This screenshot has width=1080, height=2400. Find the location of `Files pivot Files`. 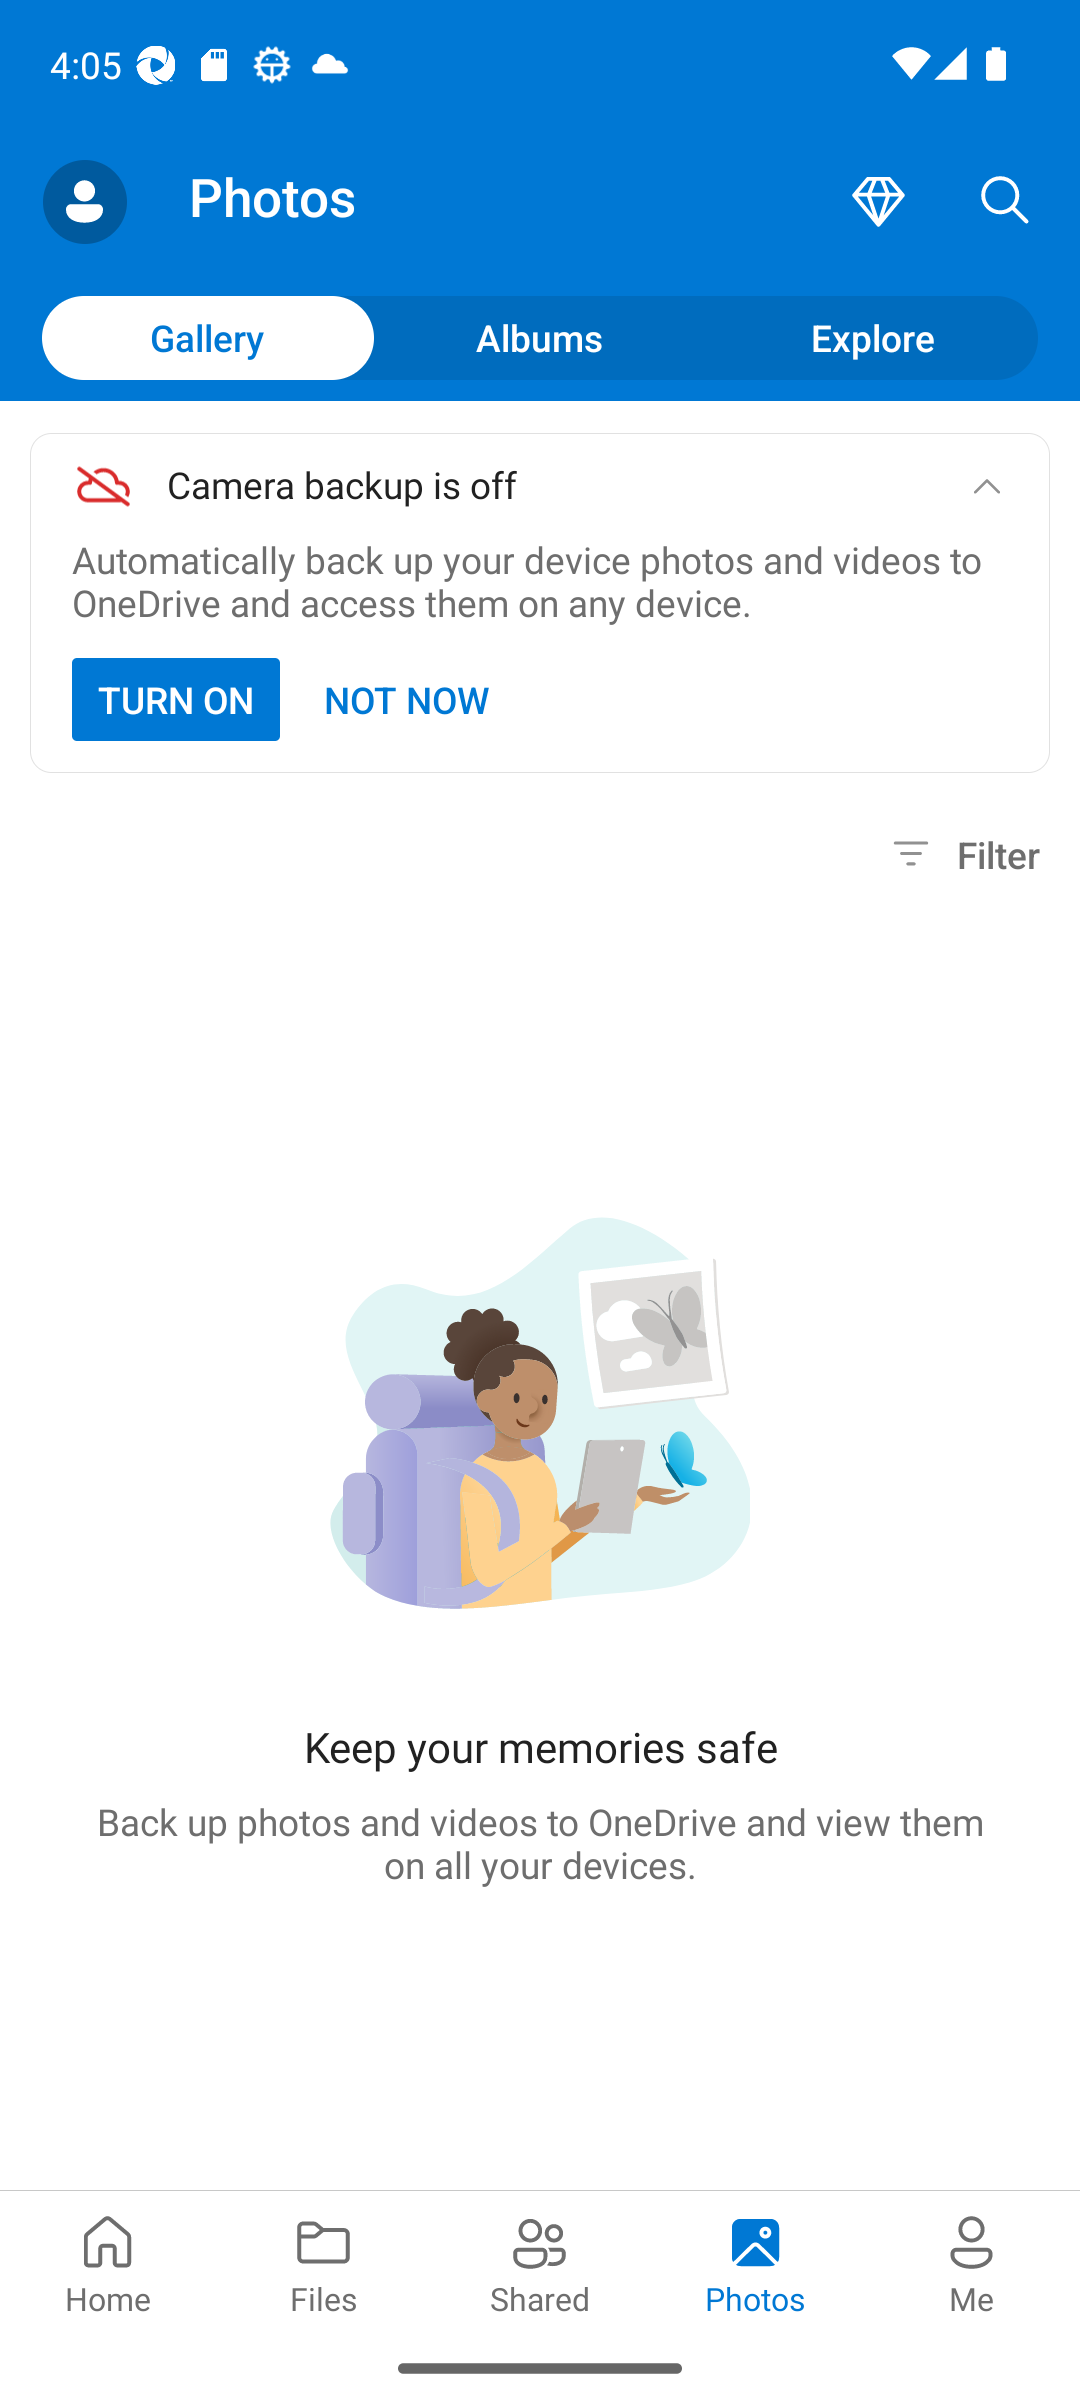

Files pivot Files is located at coordinates (324, 2262).